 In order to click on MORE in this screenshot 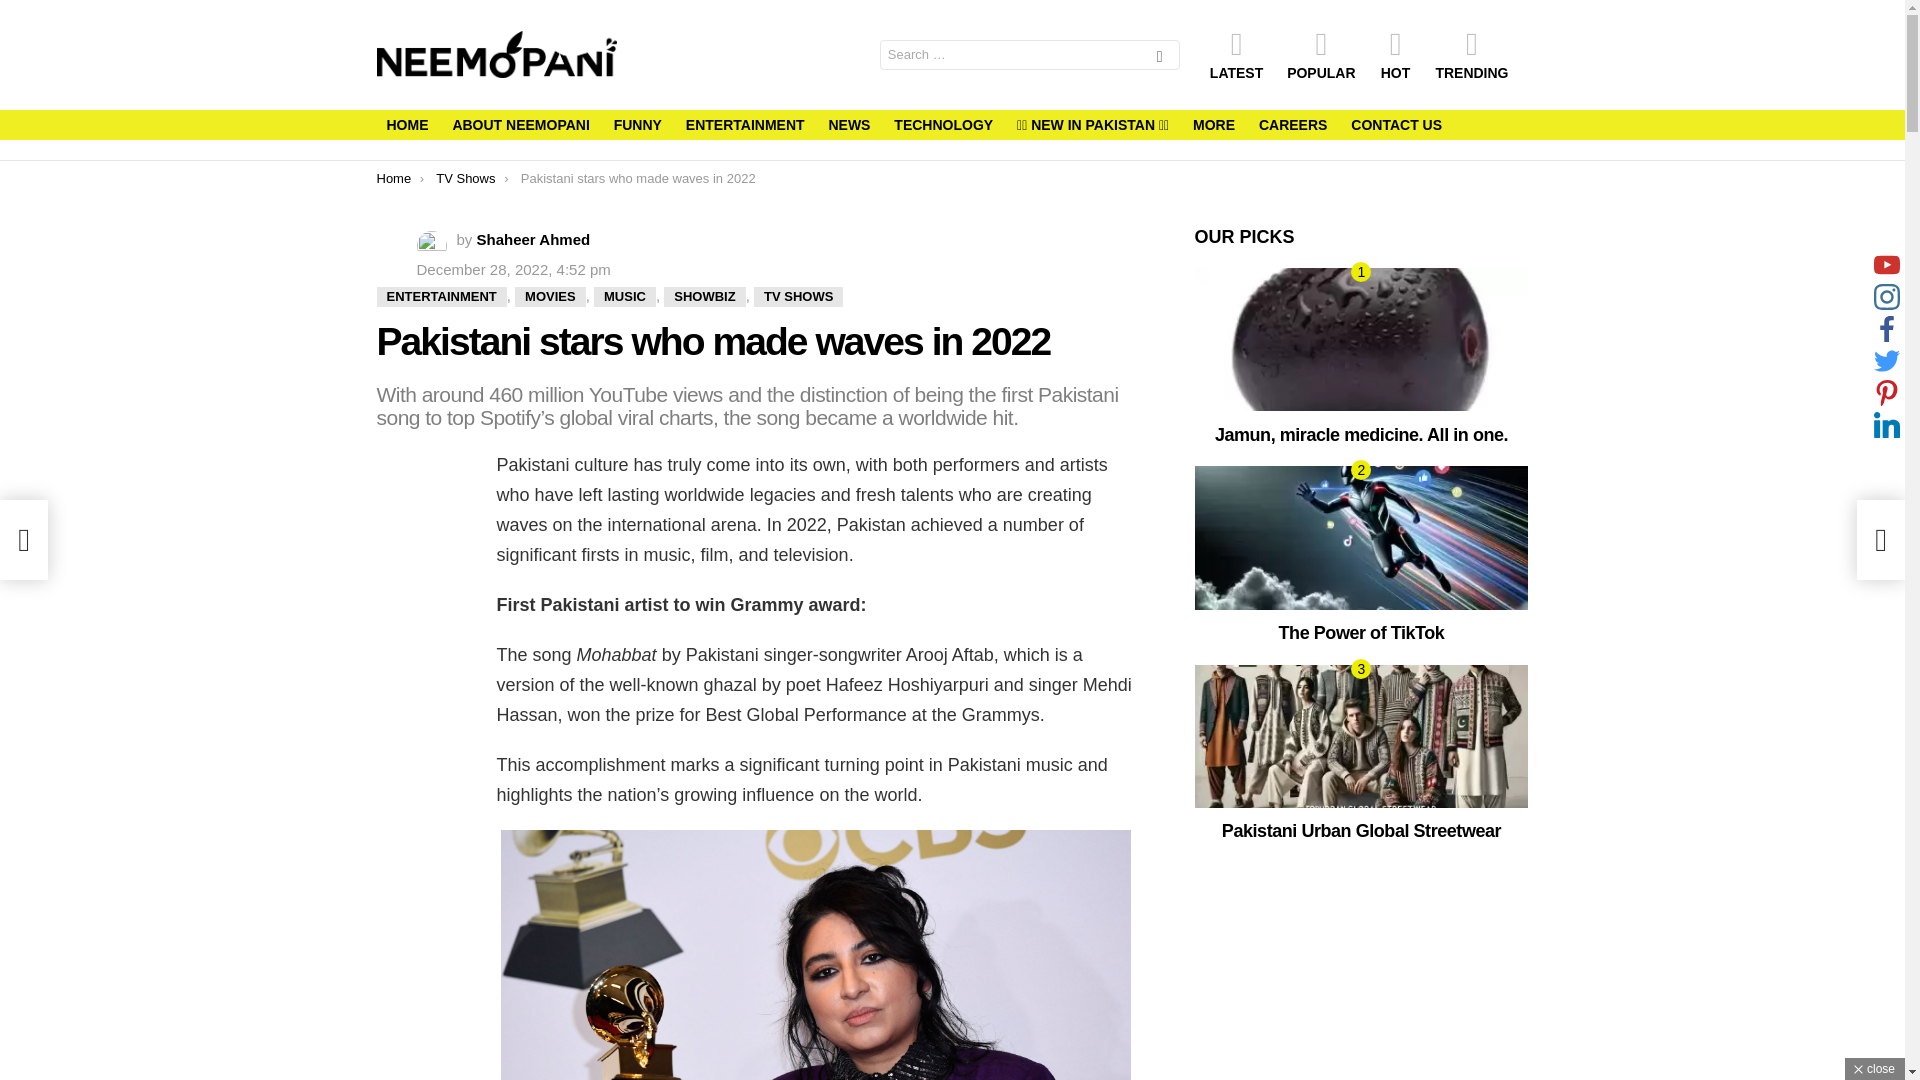, I will do `click(1213, 125)`.